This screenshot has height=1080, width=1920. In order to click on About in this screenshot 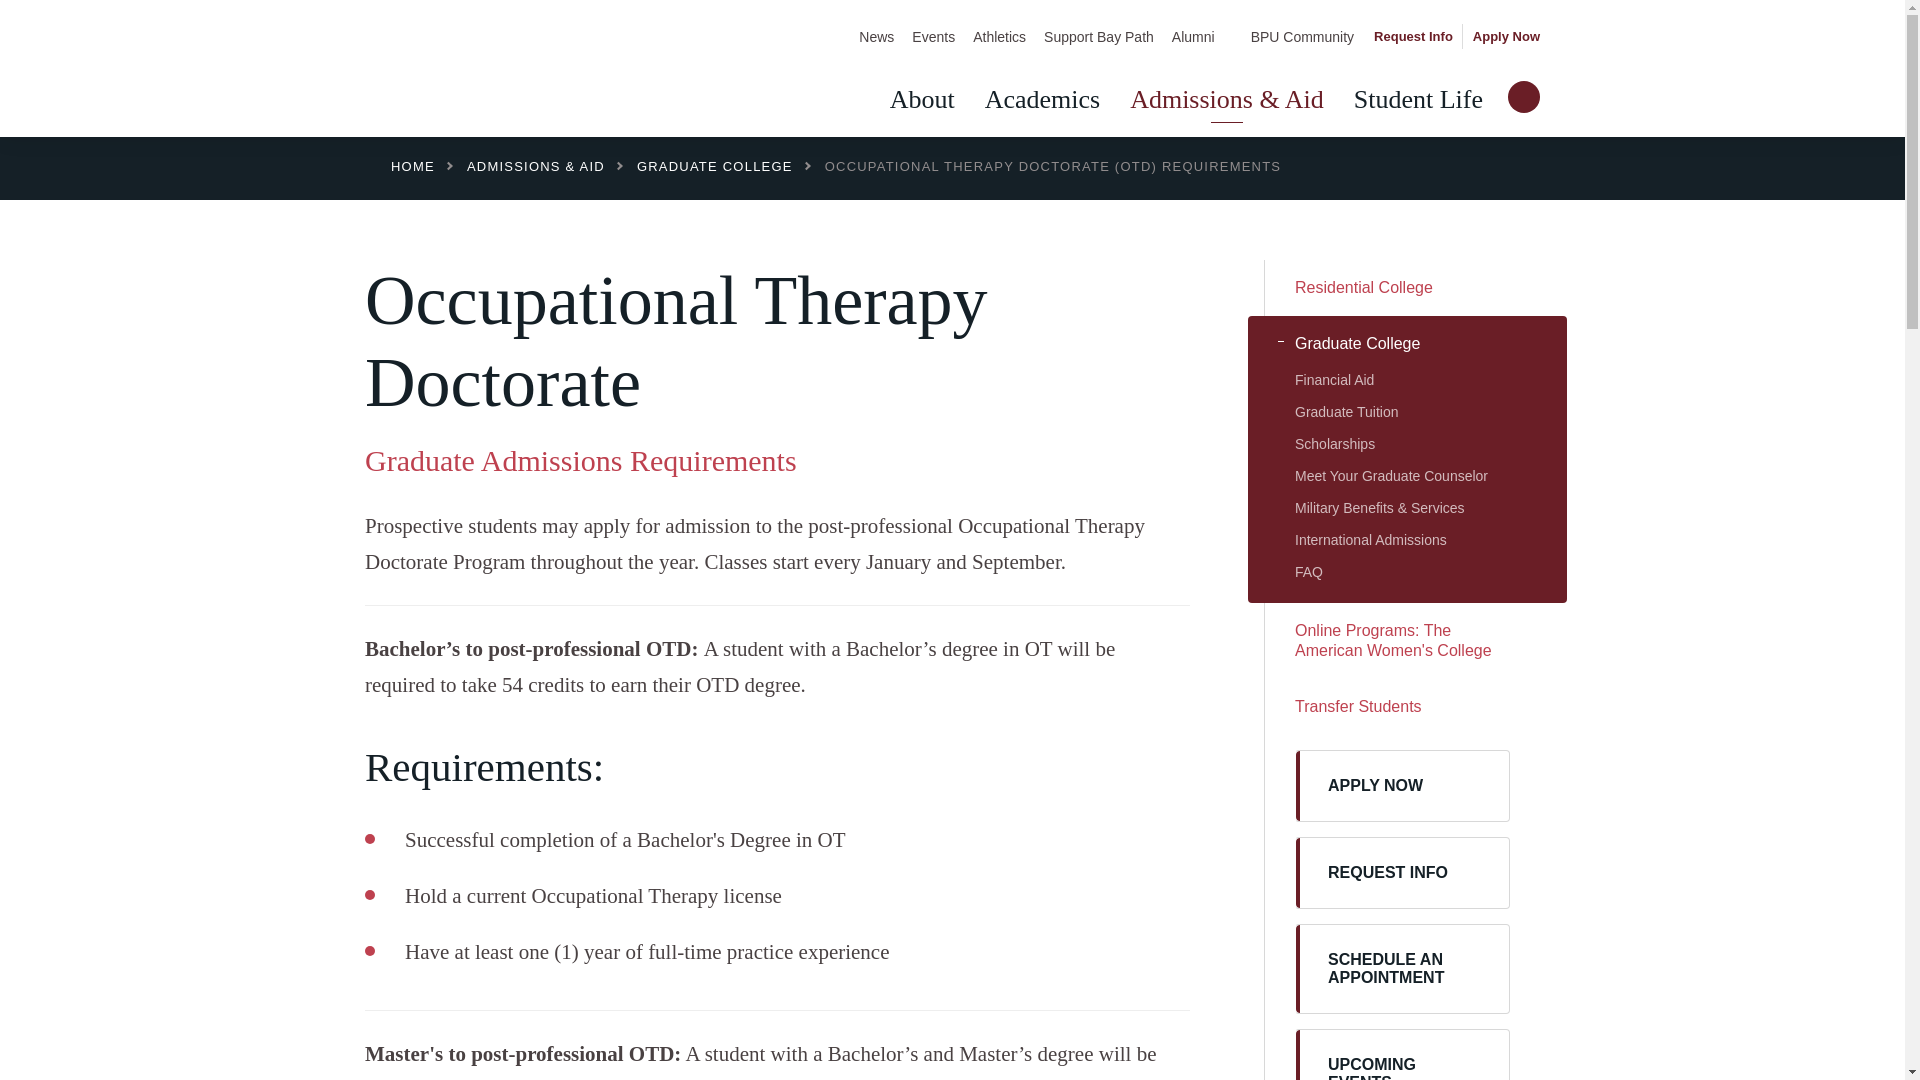, I will do `click(922, 100)`.